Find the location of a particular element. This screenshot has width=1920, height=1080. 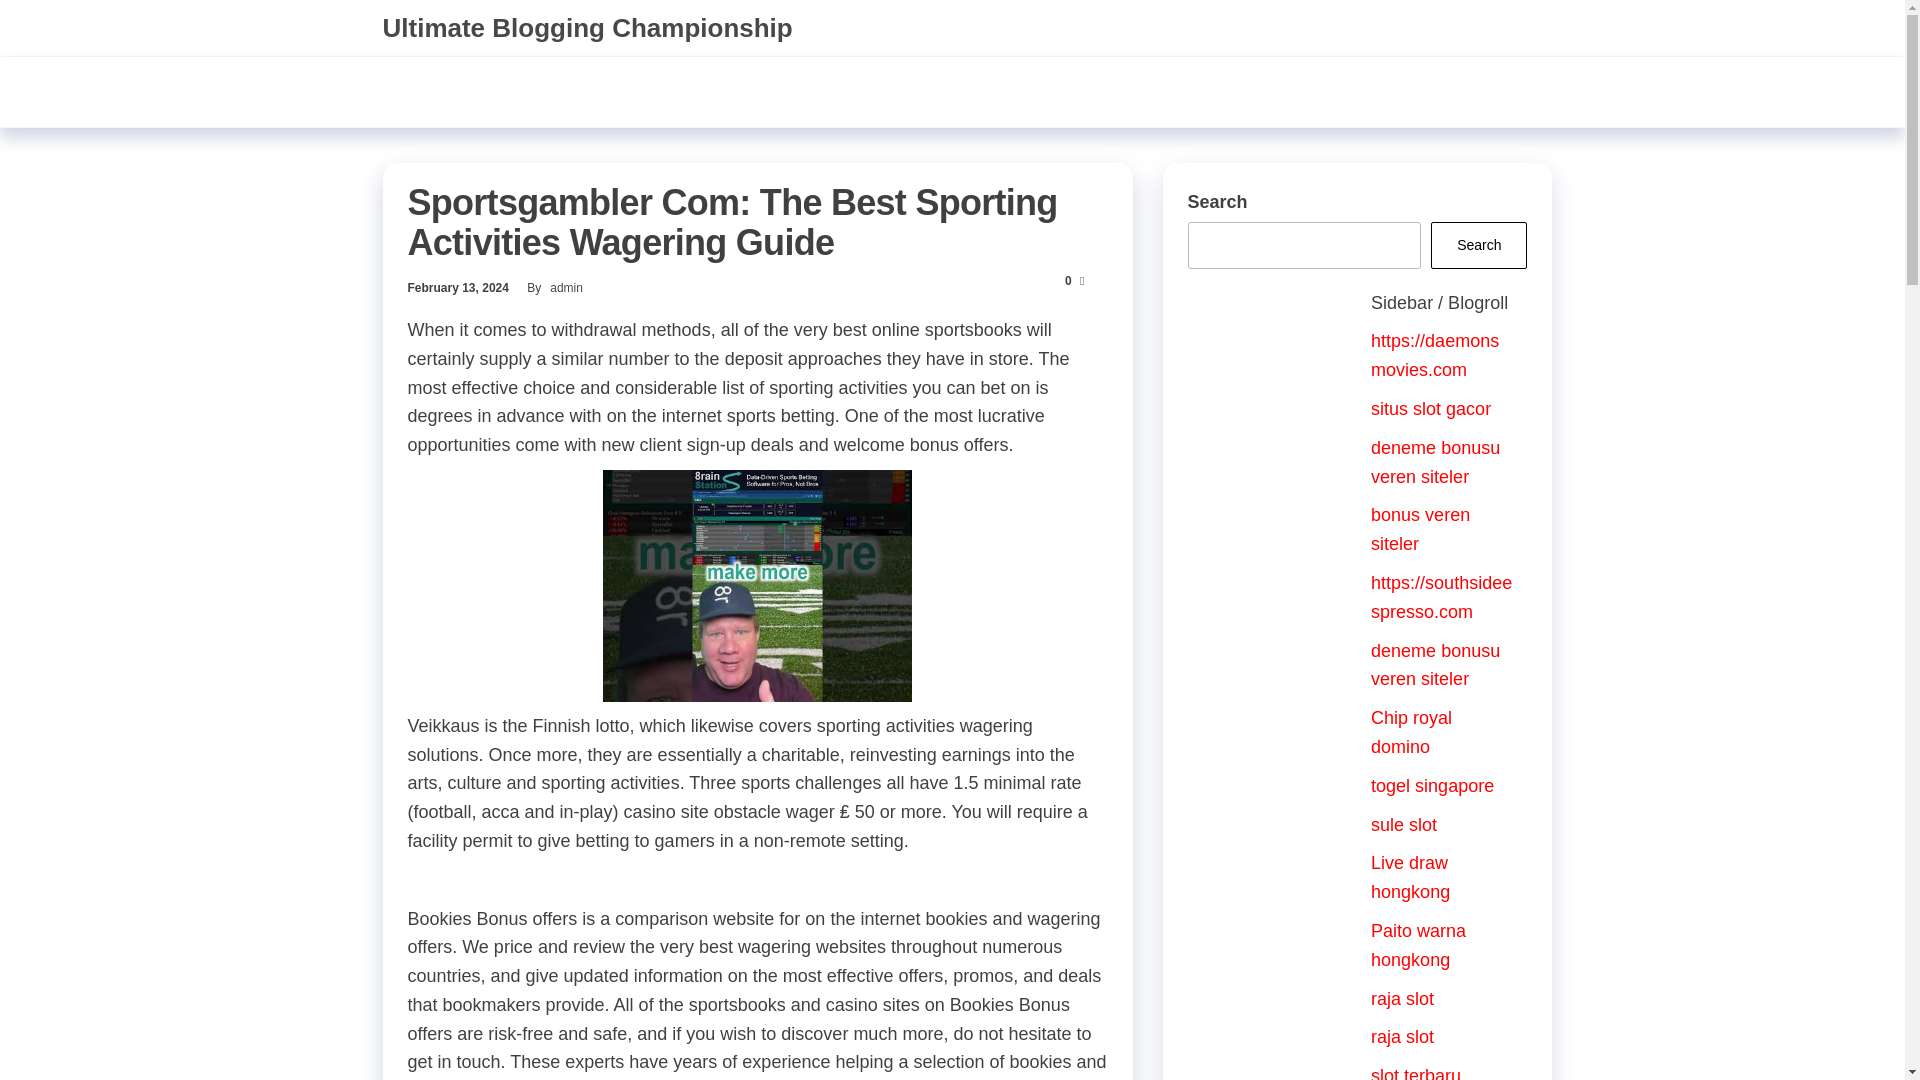

sule slot is located at coordinates (1403, 824).